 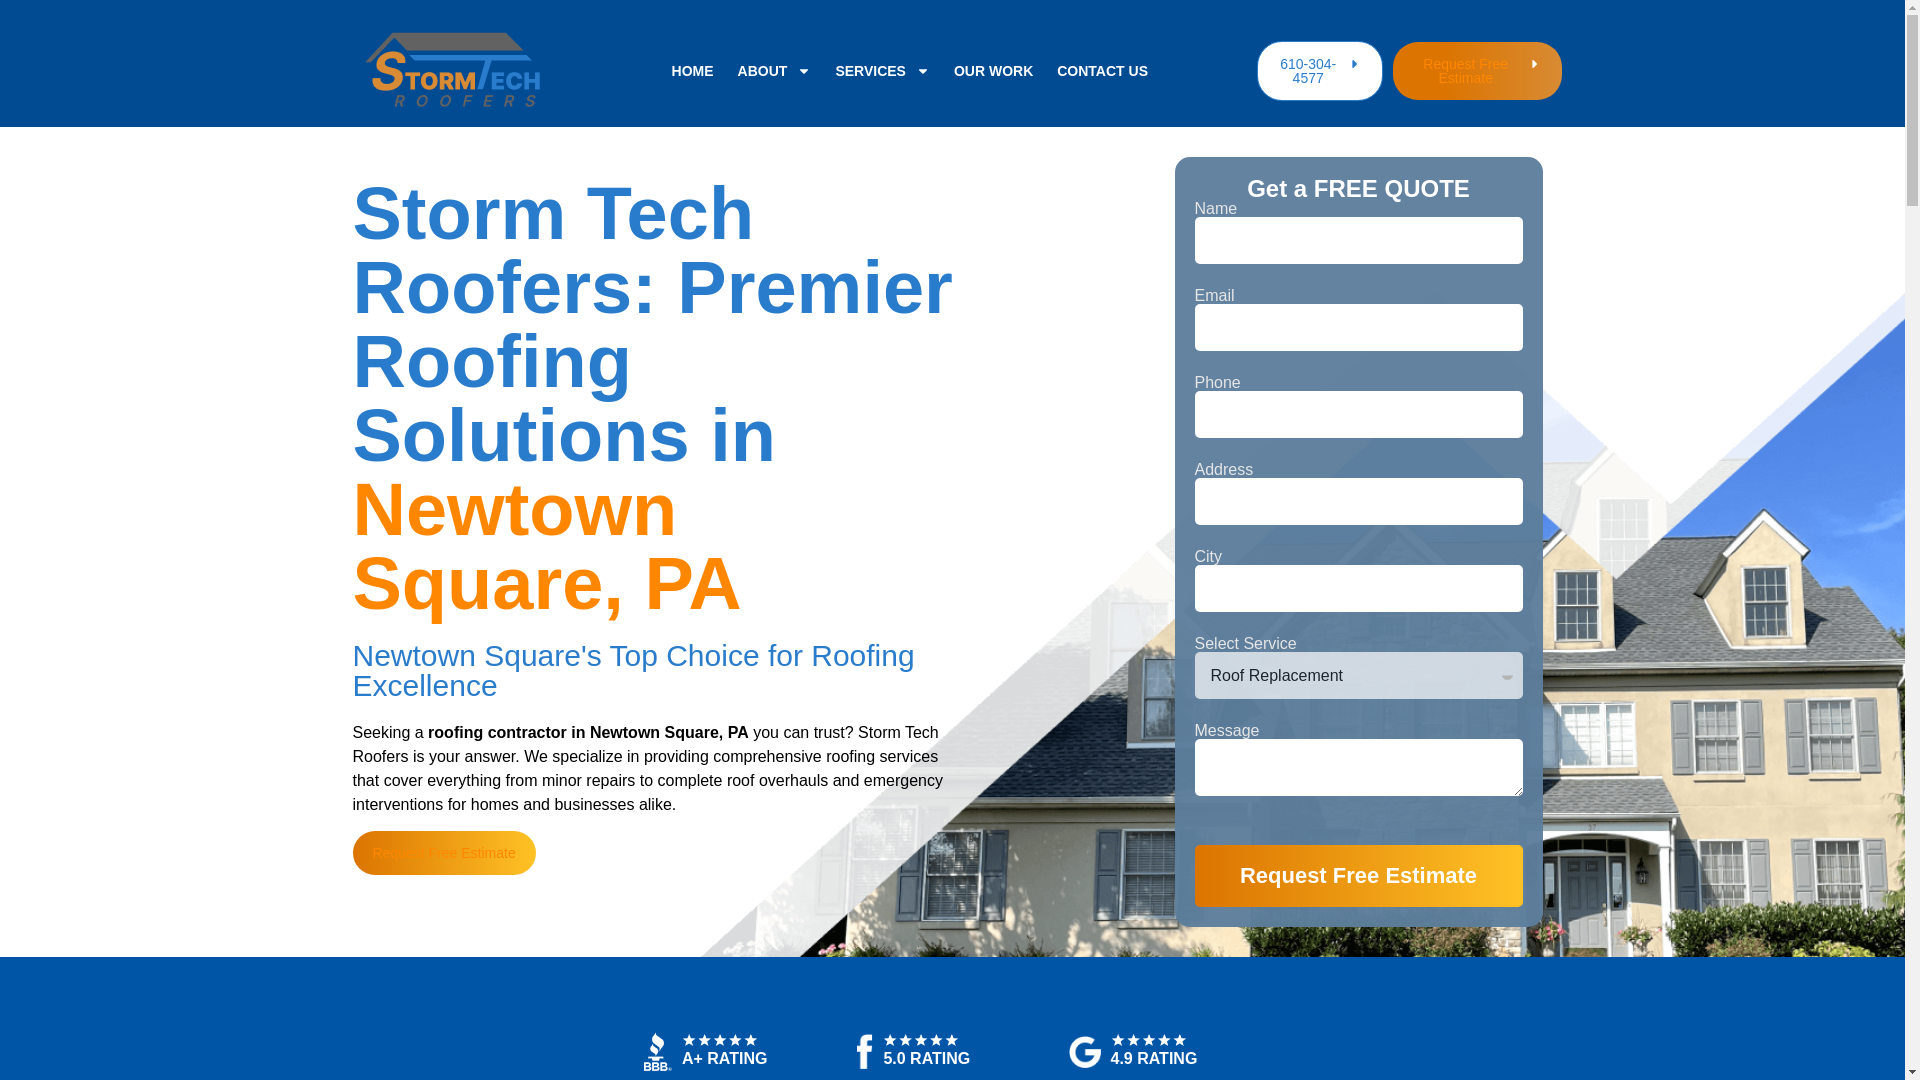 I want to click on 610-304-4577, so click(x=1320, y=70).